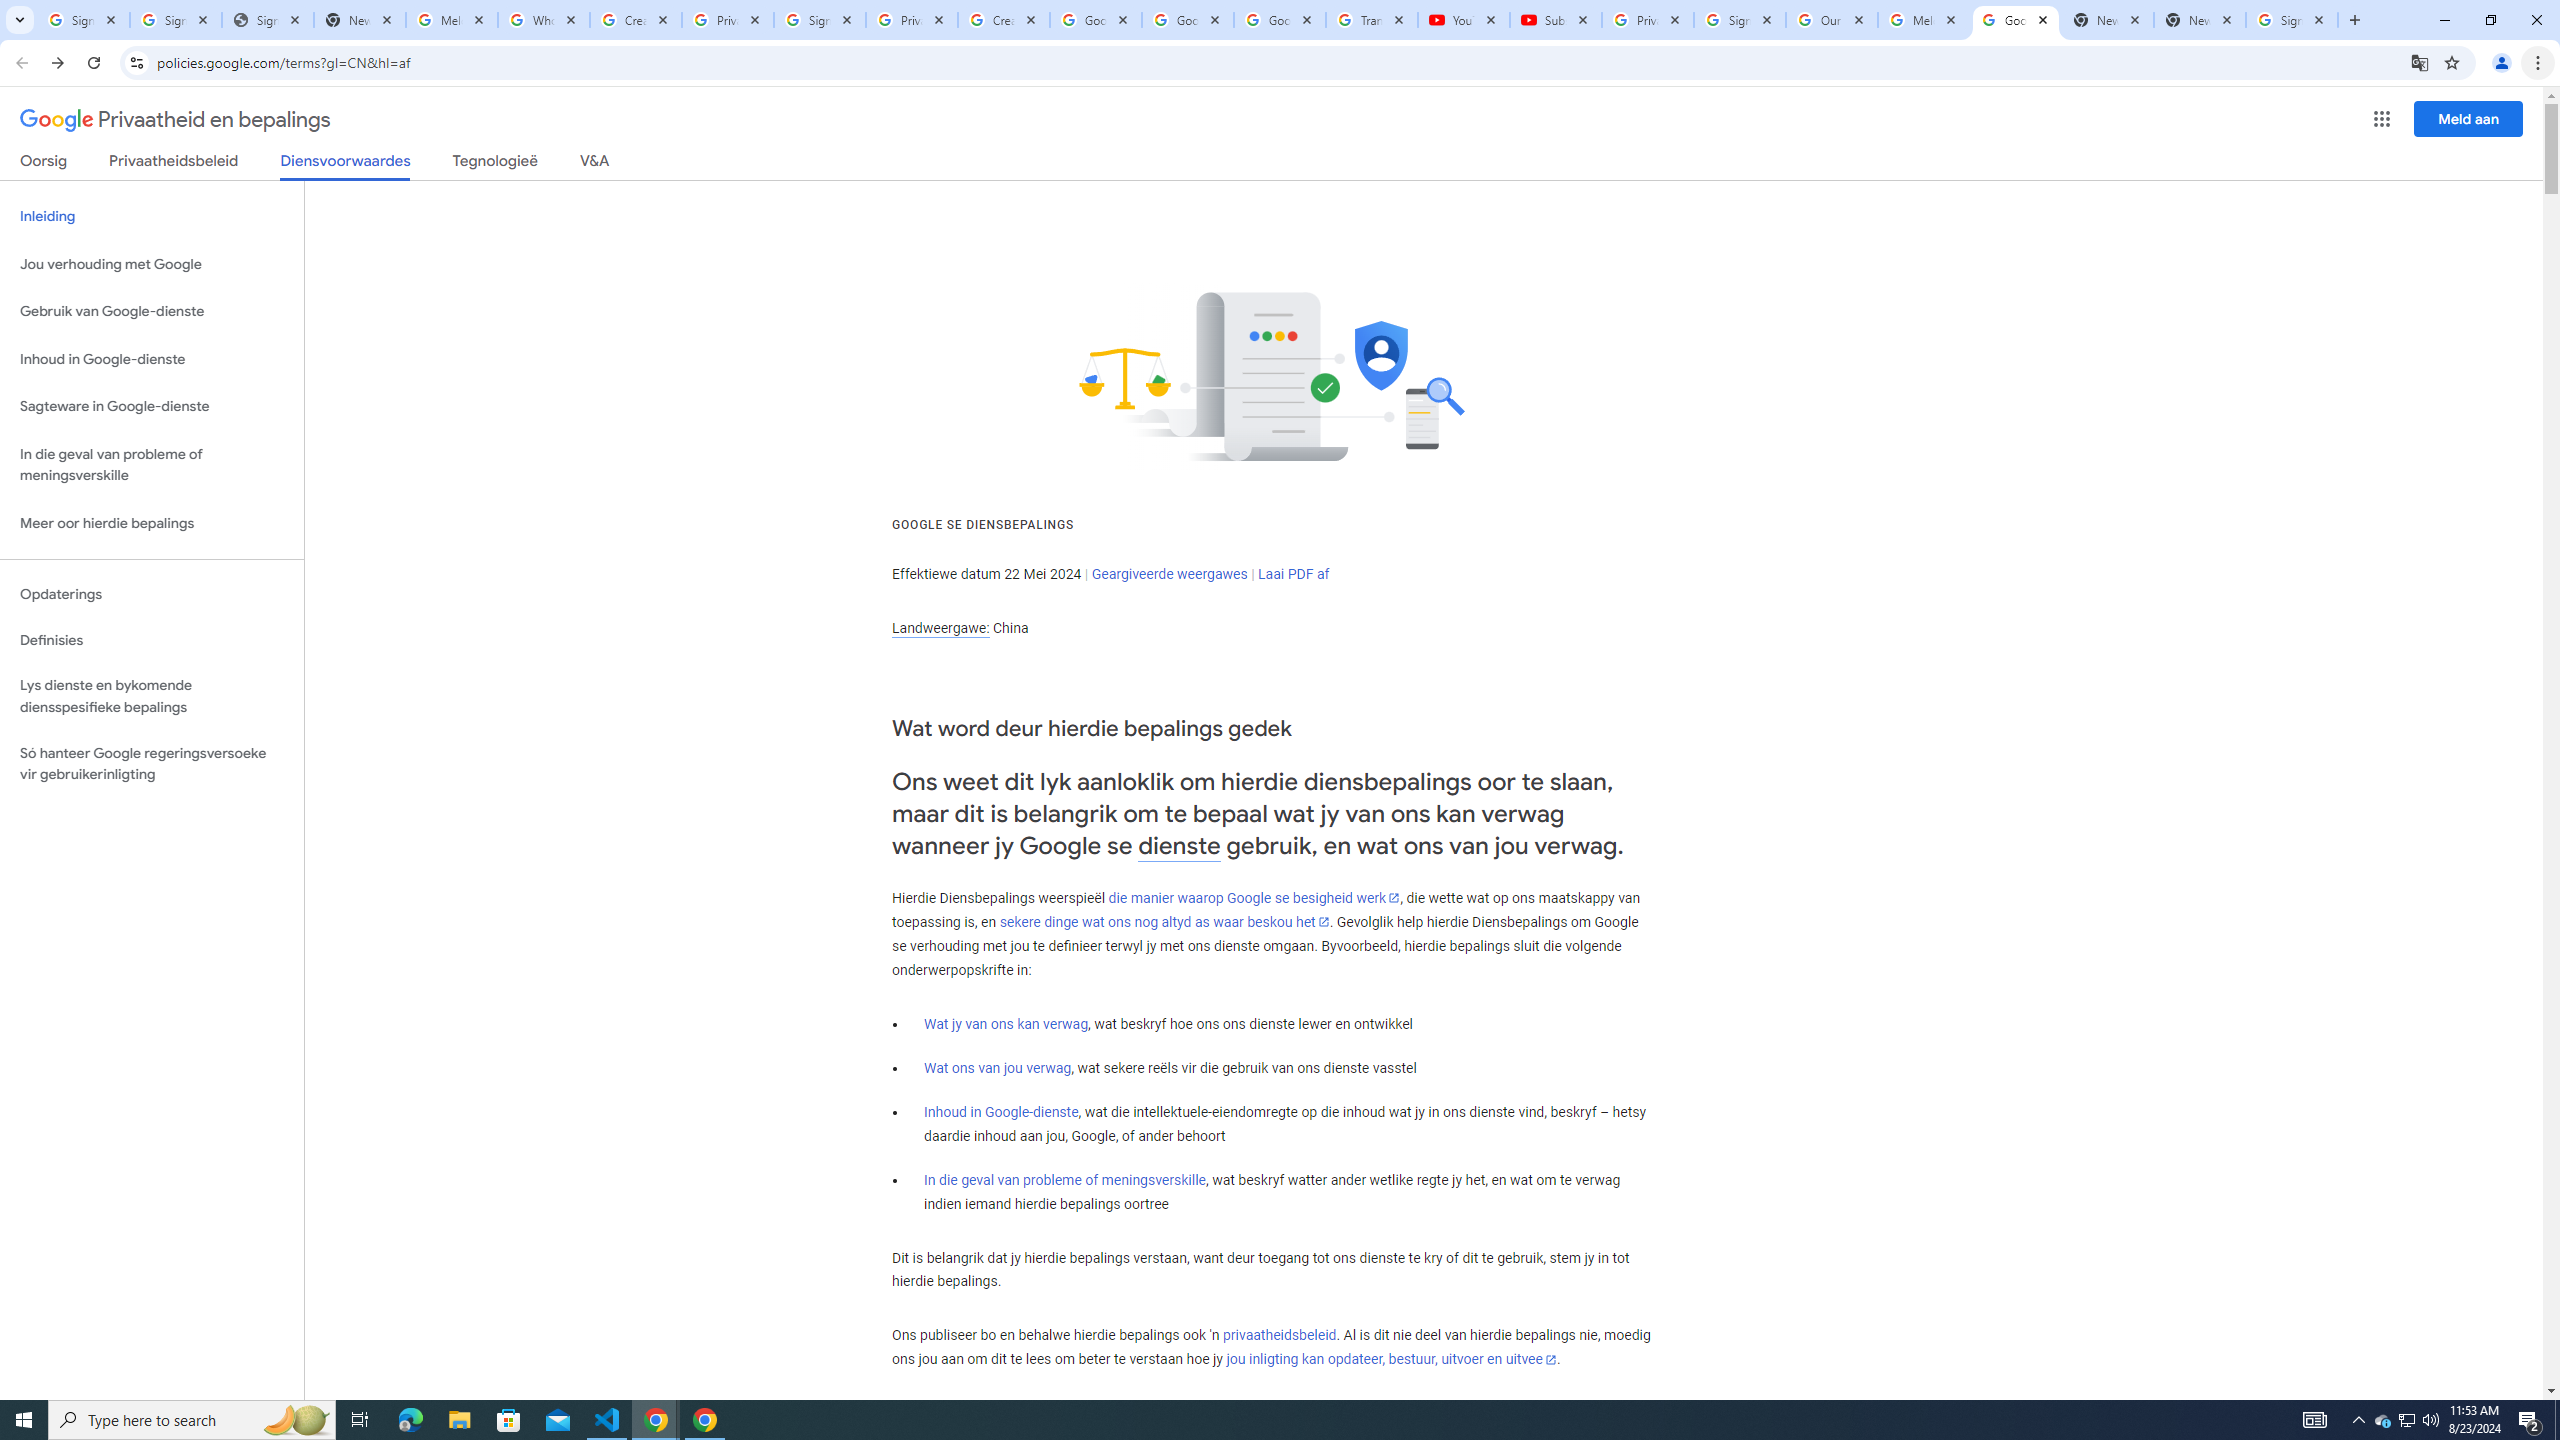  I want to click on Landweergawe:, so click(940, 628).